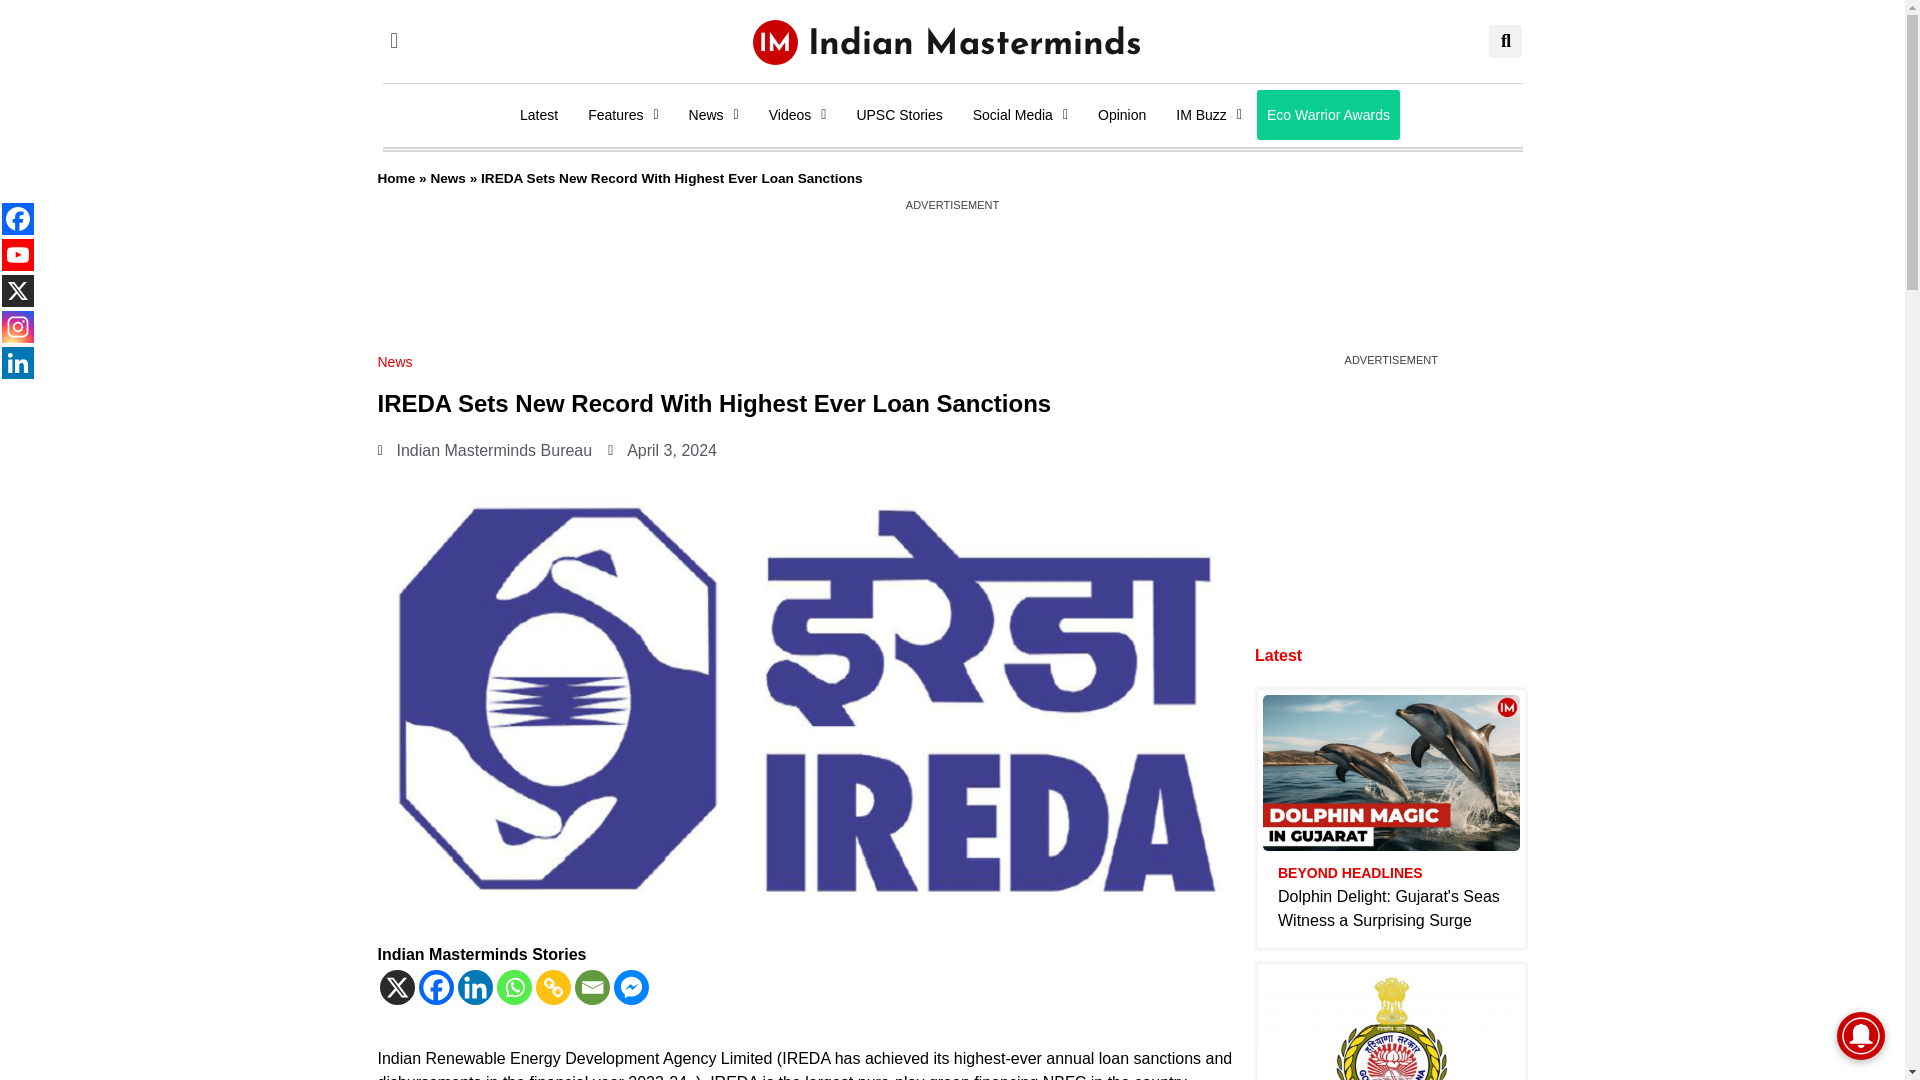 Image resolution: width=1920 pixels, height=1080 pixels. I want to click on Latest, so click(538, 114).